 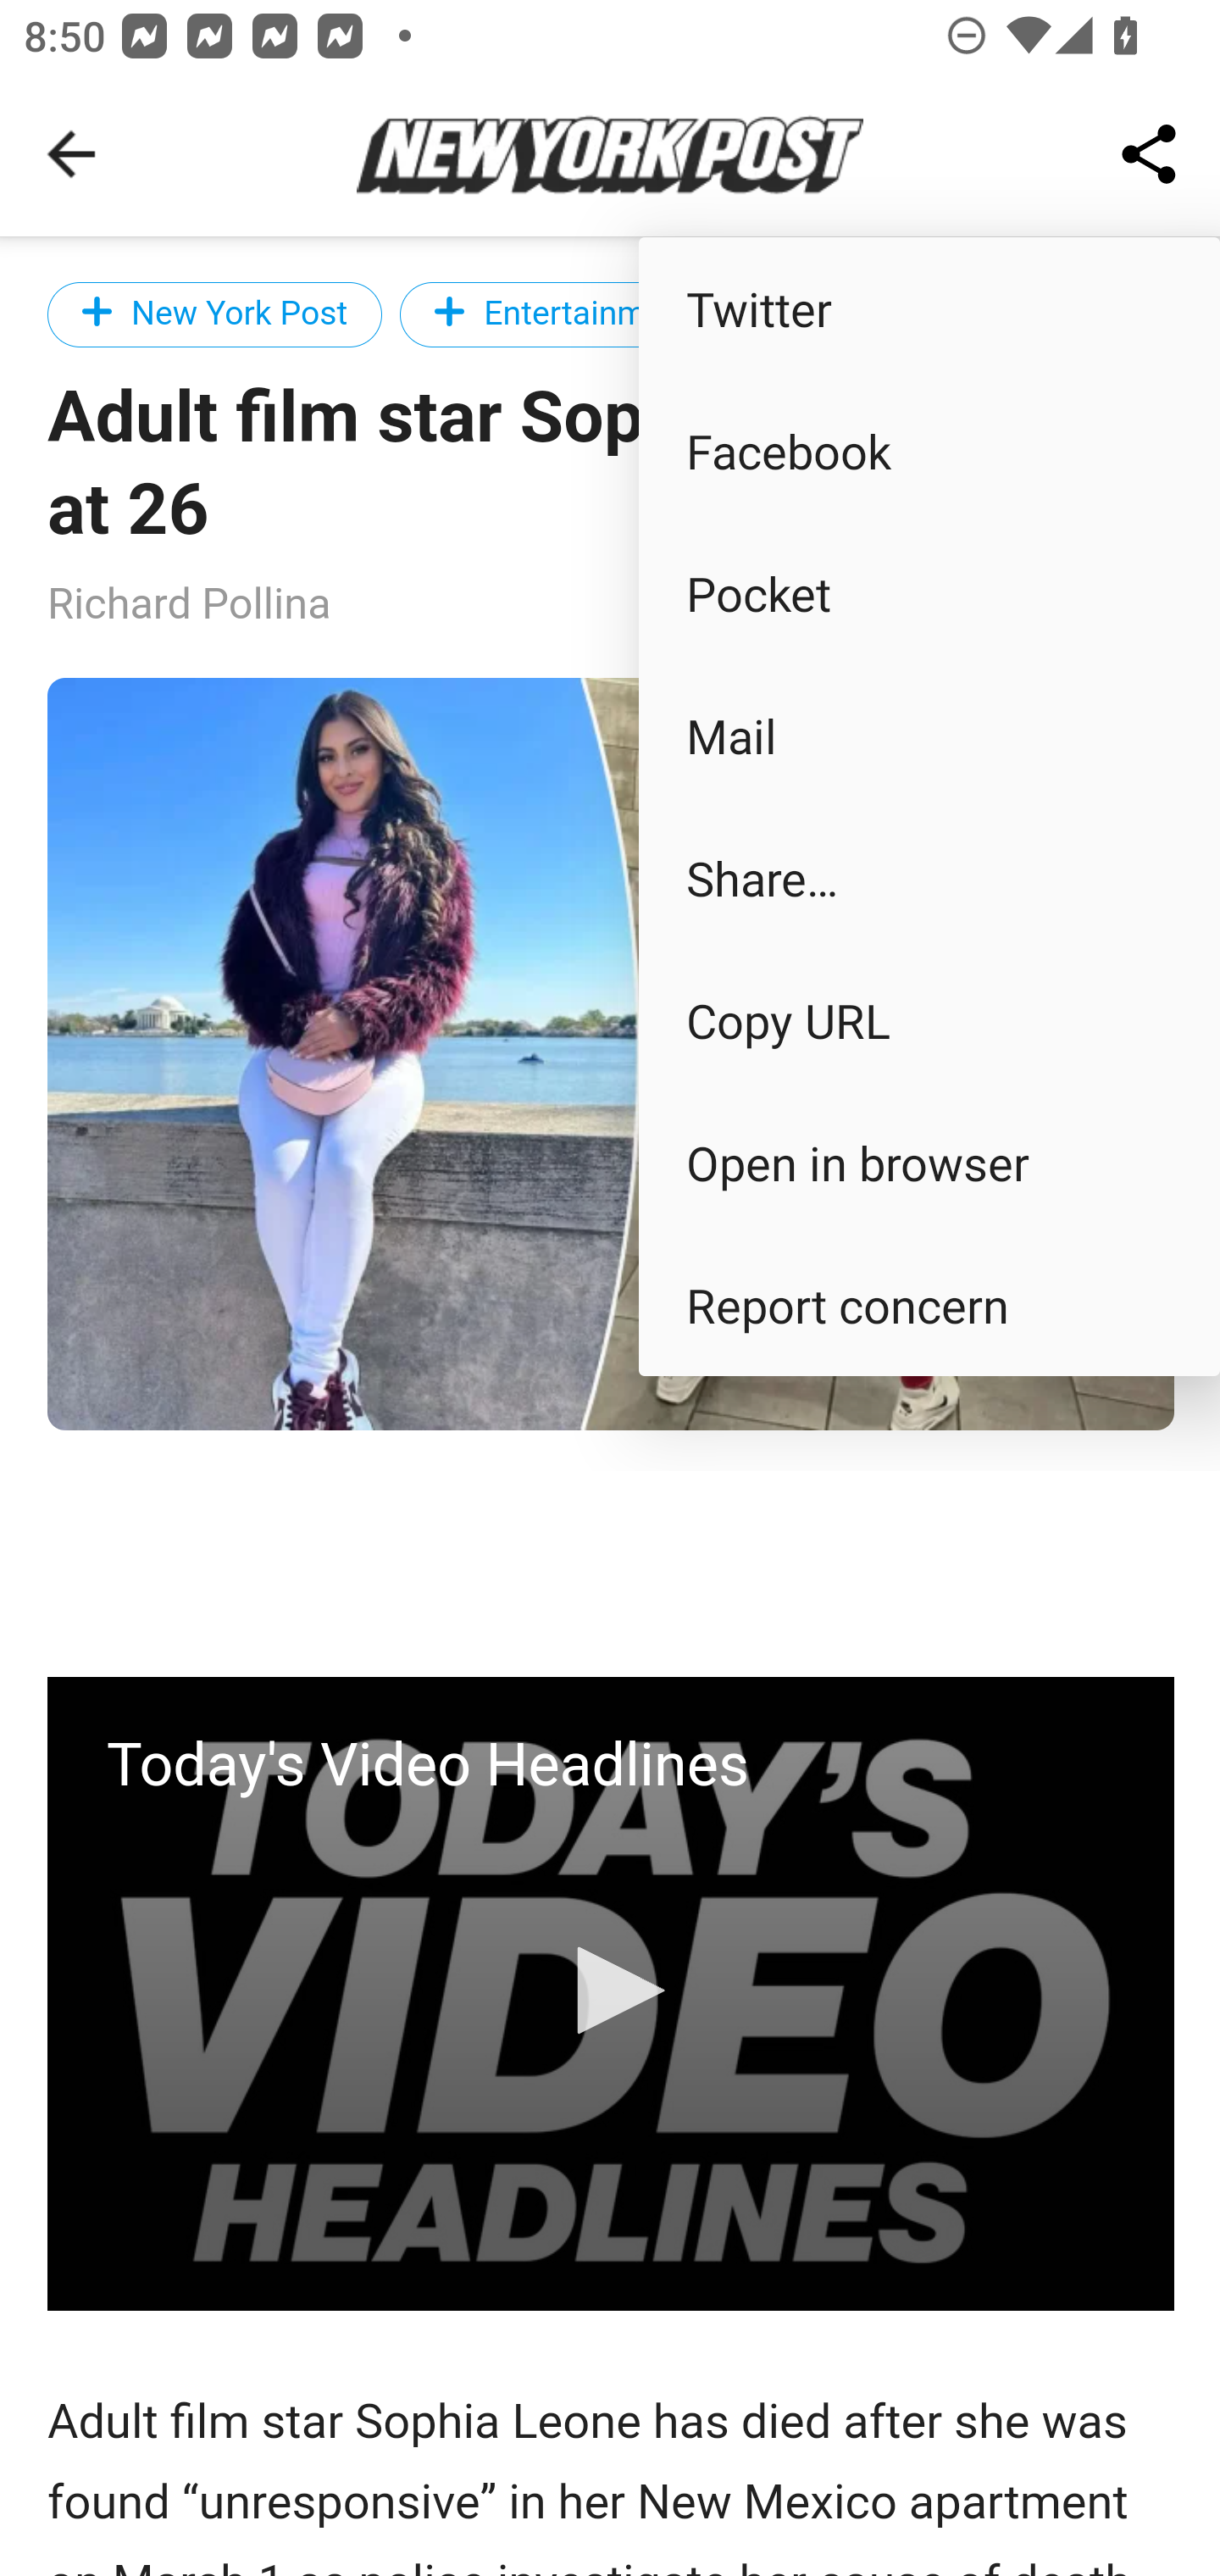 I want to click on Mail, so click(x=929, y=736).